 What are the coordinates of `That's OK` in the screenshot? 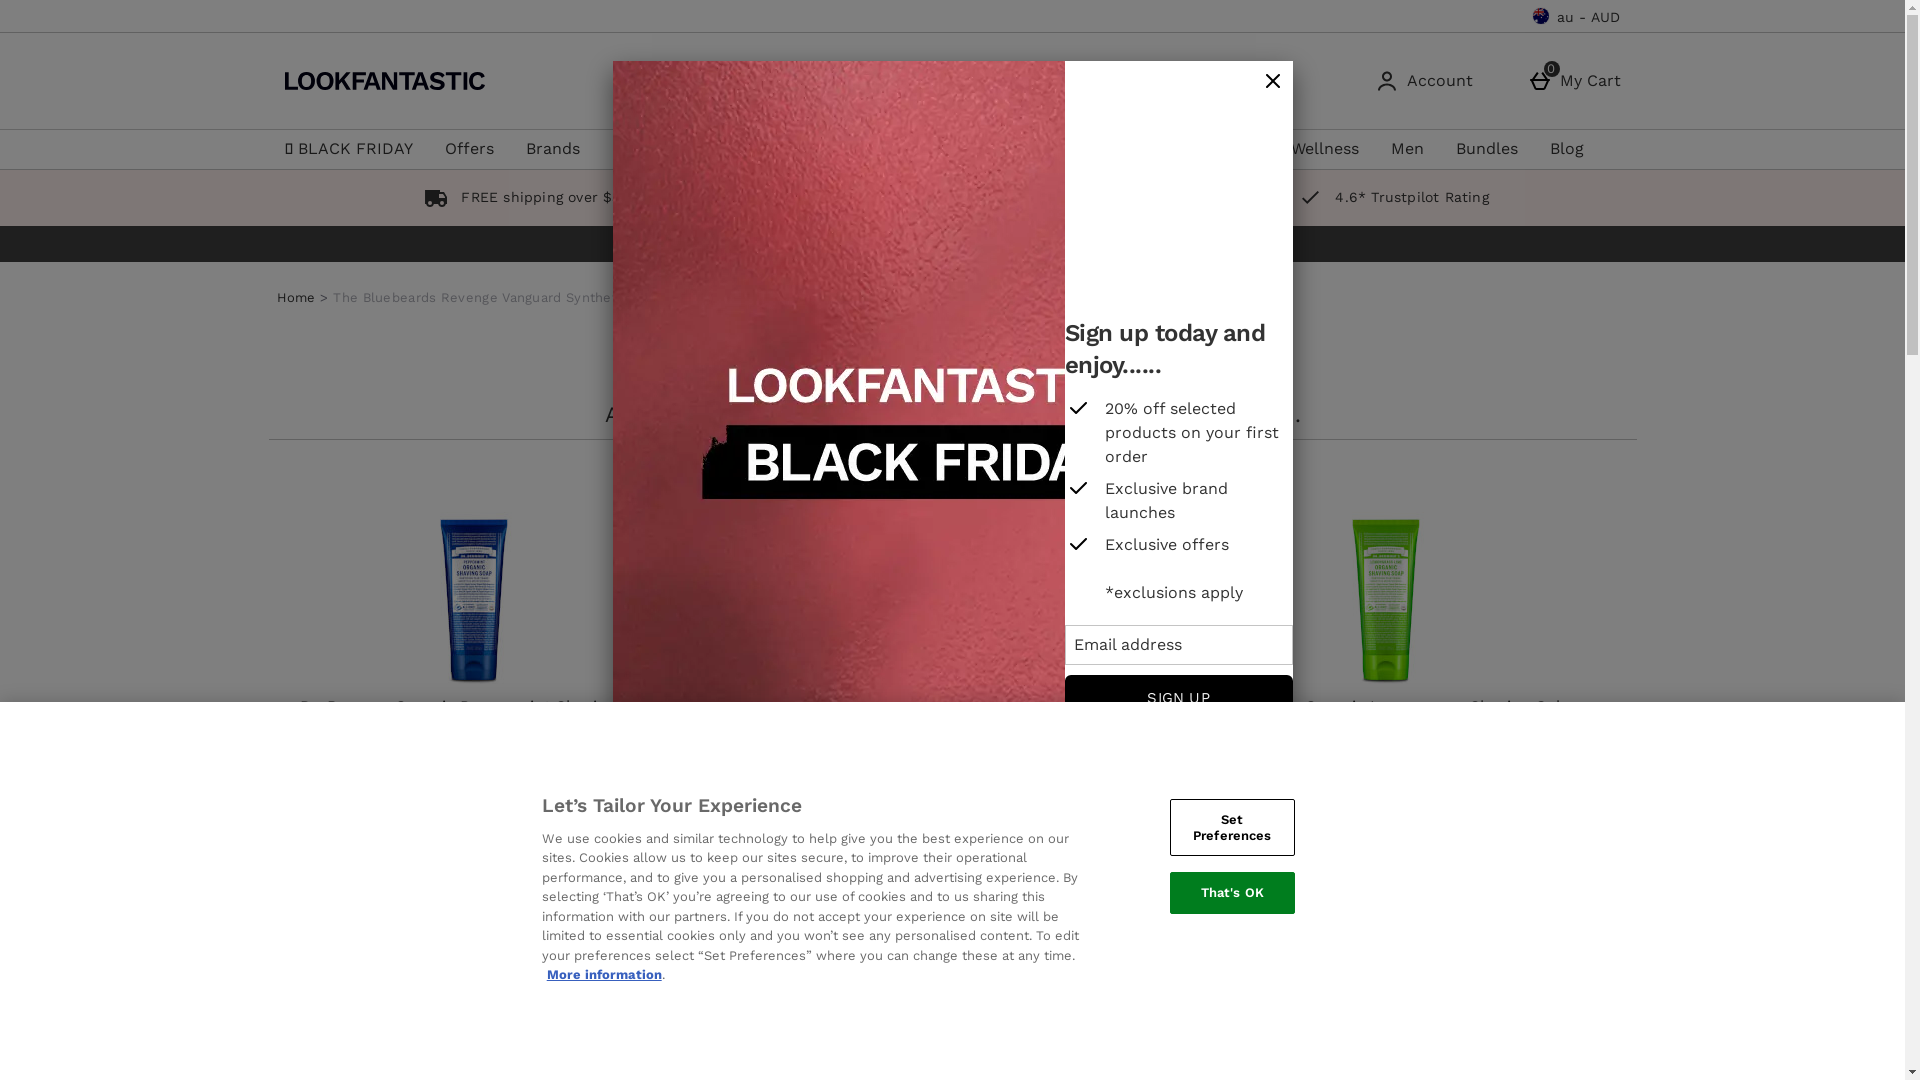 It's located at (1232, 893).